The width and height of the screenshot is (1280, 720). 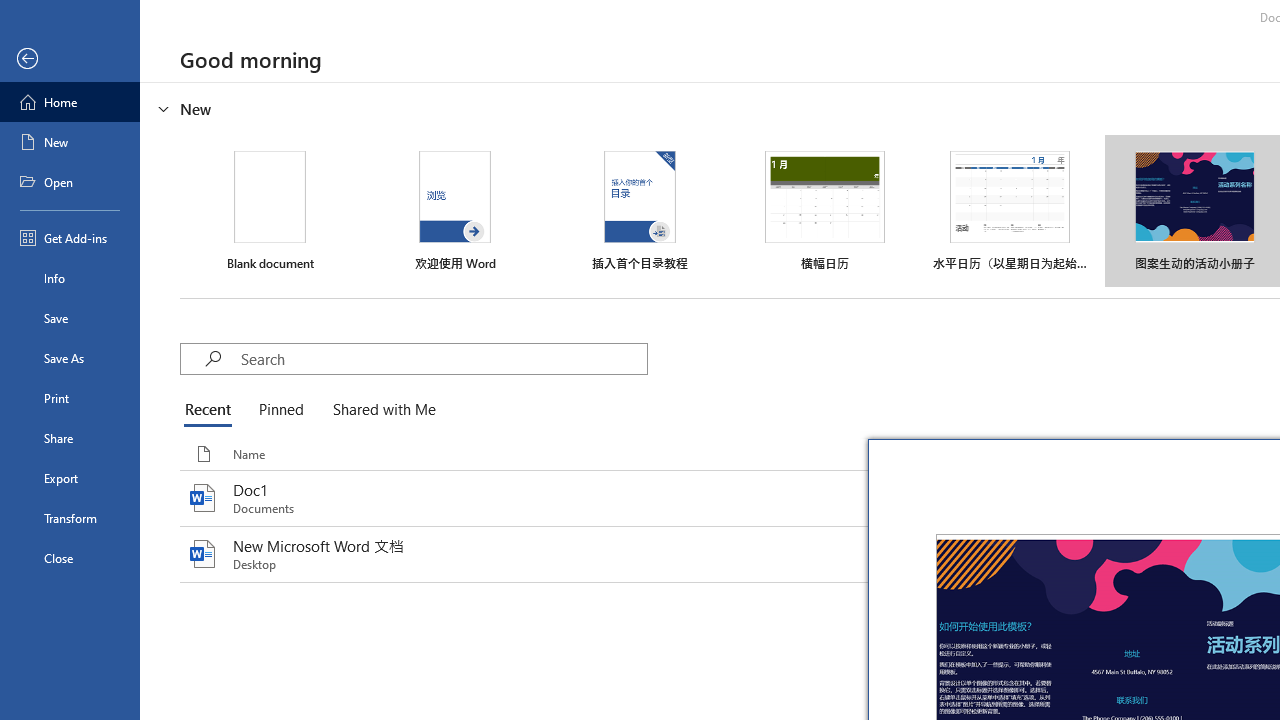 What do you see at coordinates (280, 410) in the screenshot?
I see `Pinned` at bounding box center [280, 410].